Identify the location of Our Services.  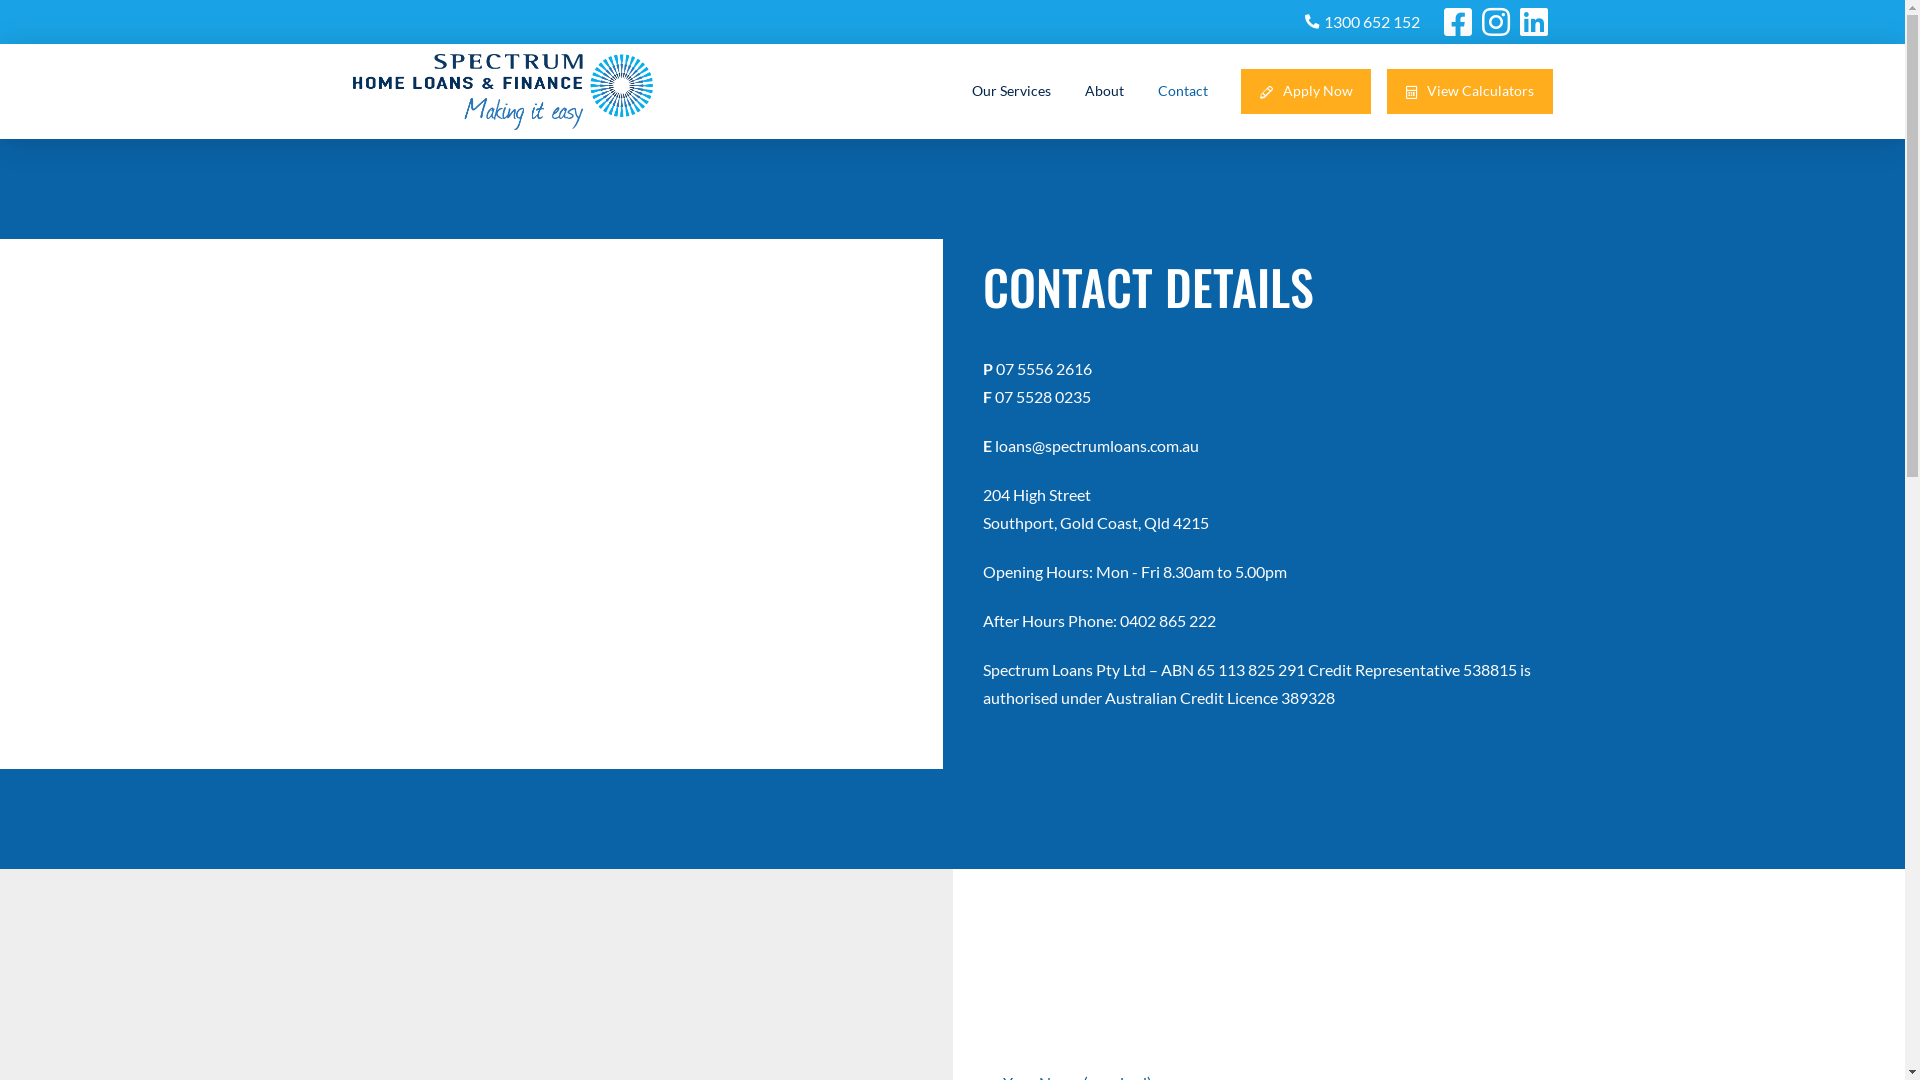
(1012, 92).